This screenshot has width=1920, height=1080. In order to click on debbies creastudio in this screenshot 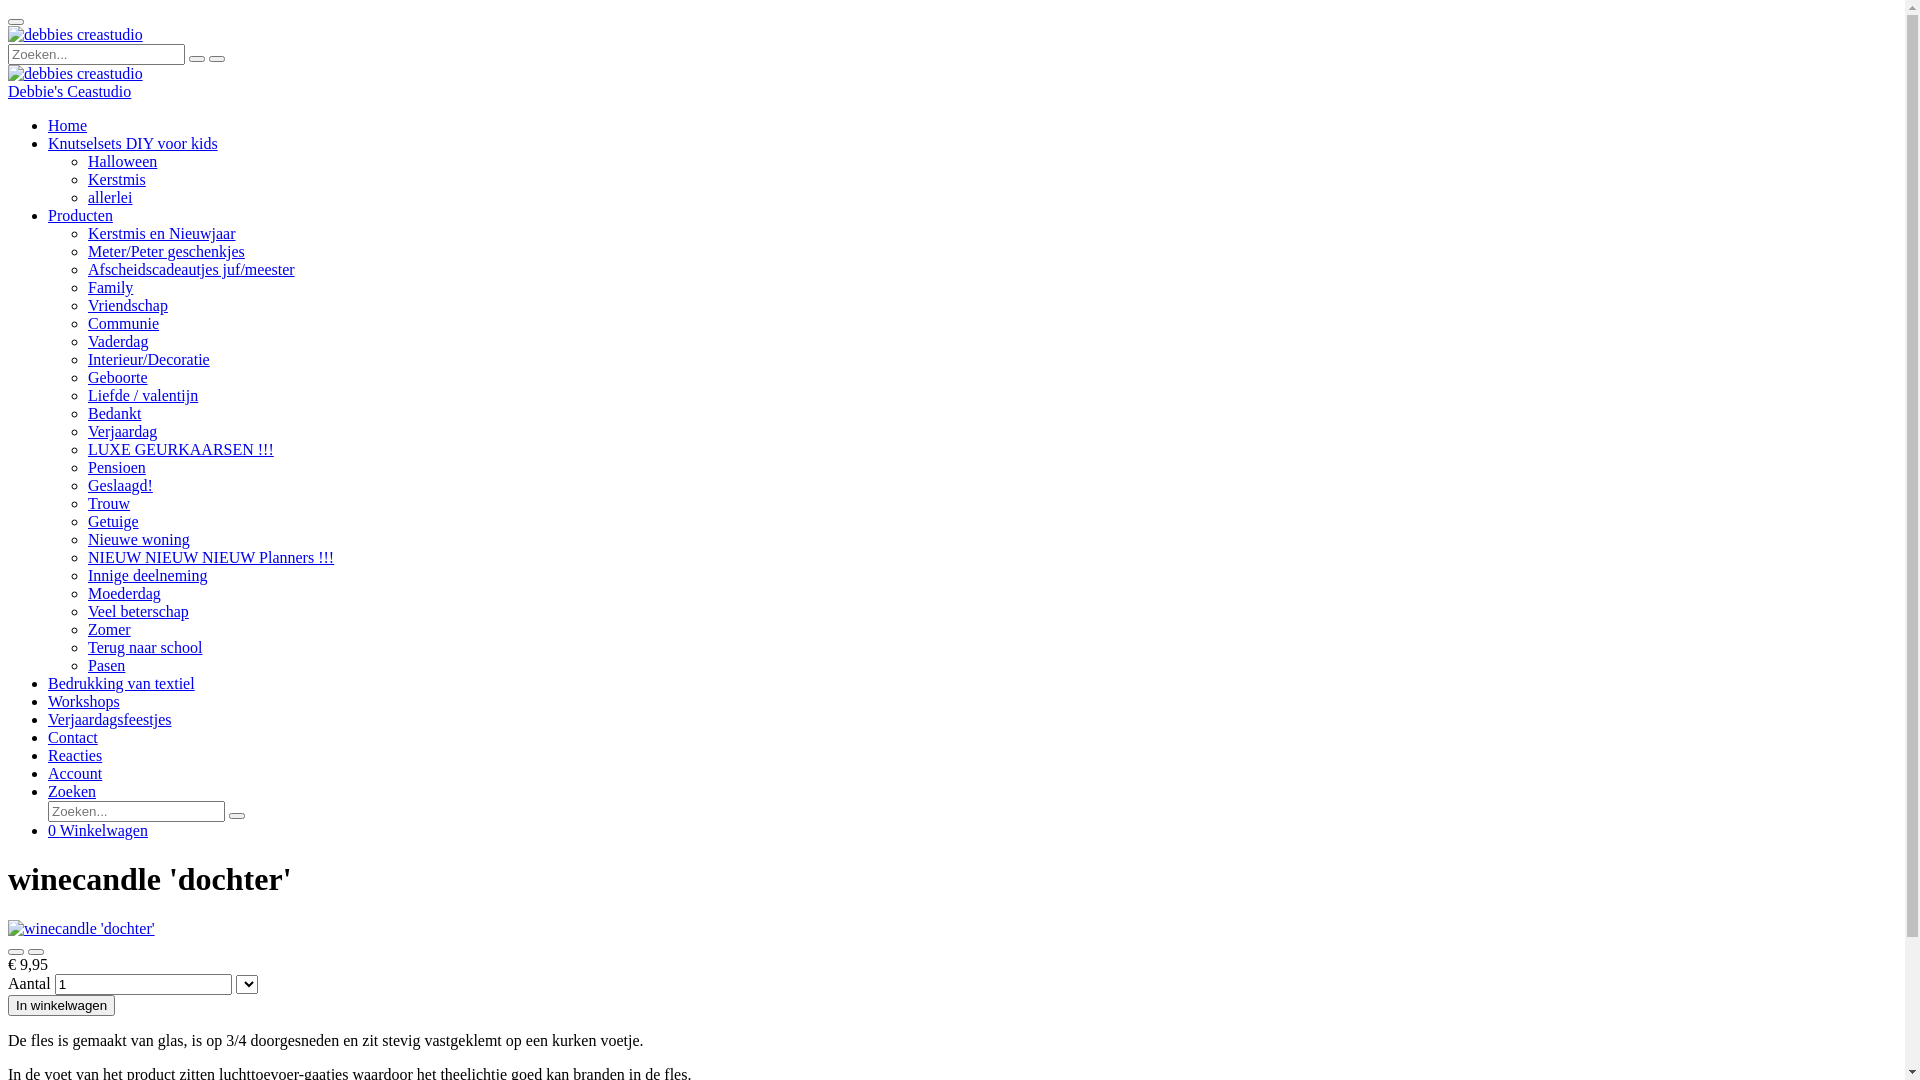, I will do `click(76, 74)`.